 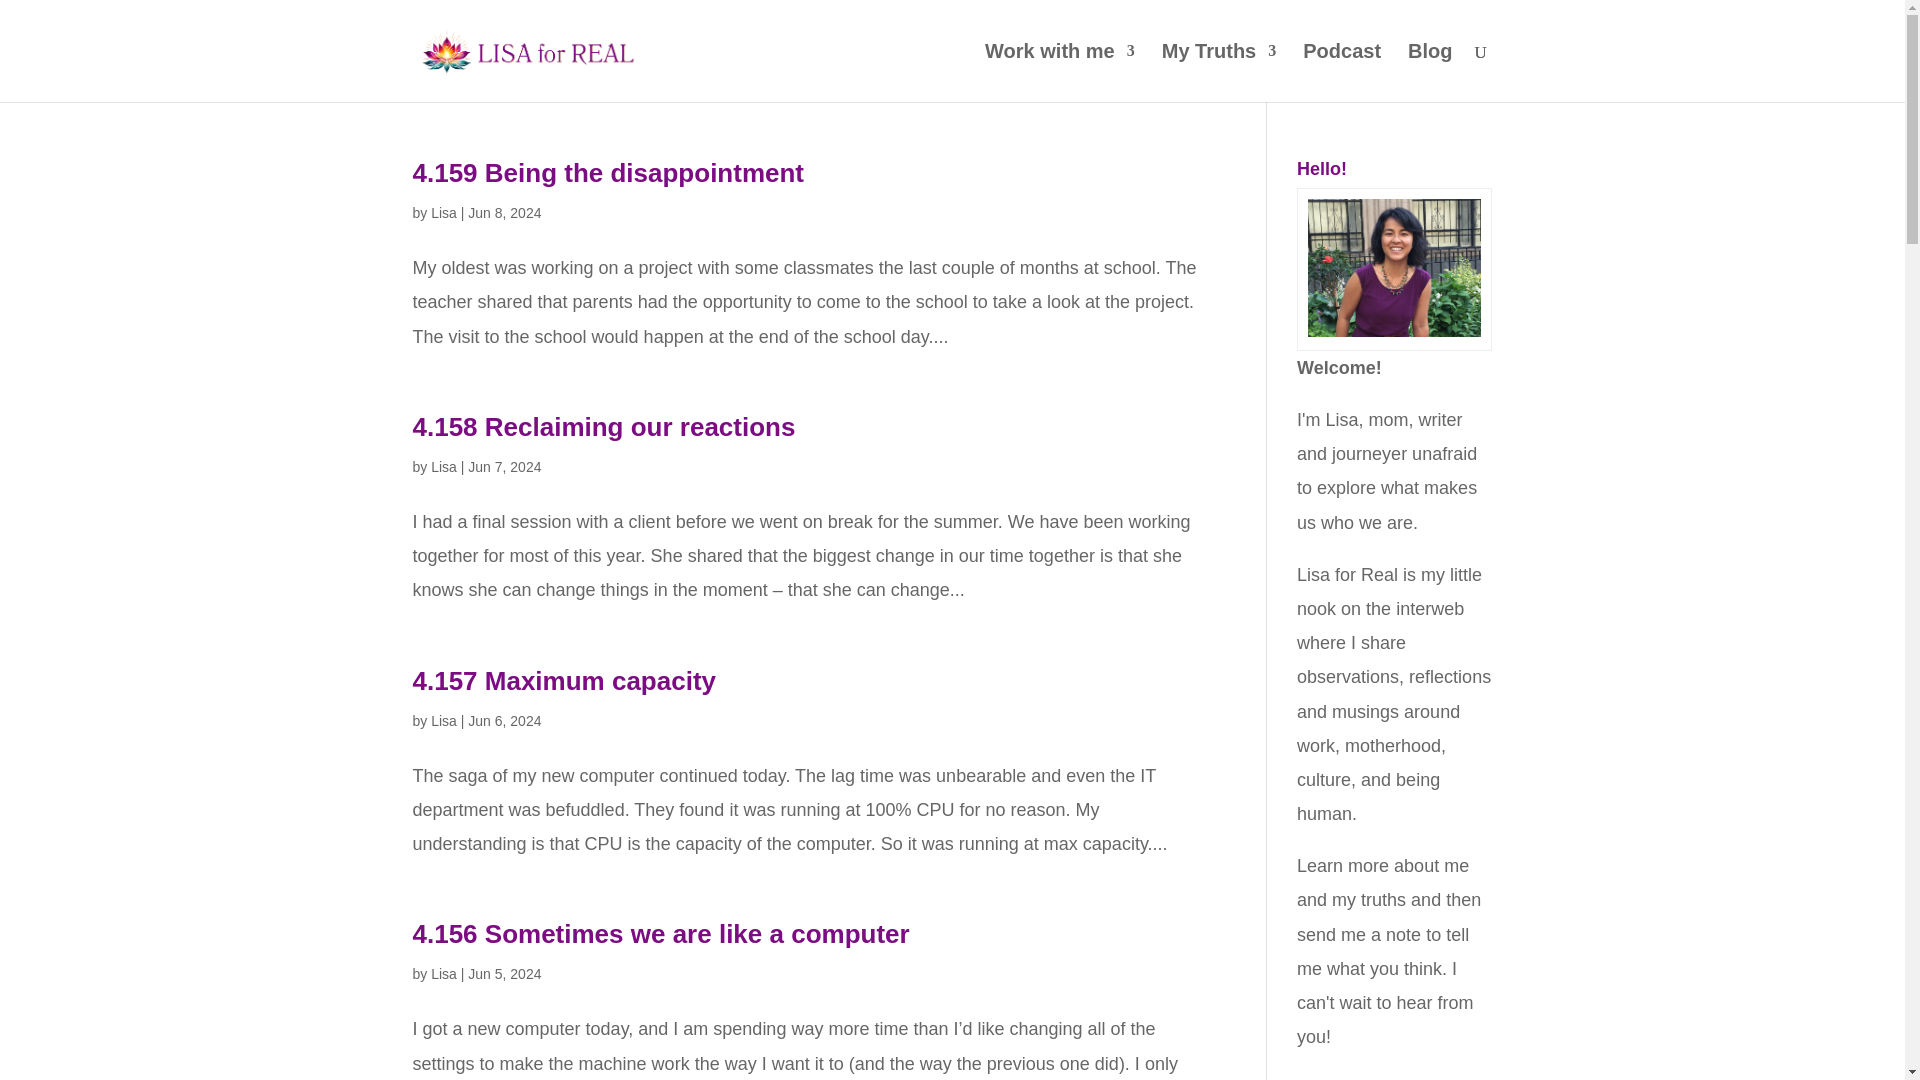 I want to click on Posts by Lisa, so click(x=443, y=719).